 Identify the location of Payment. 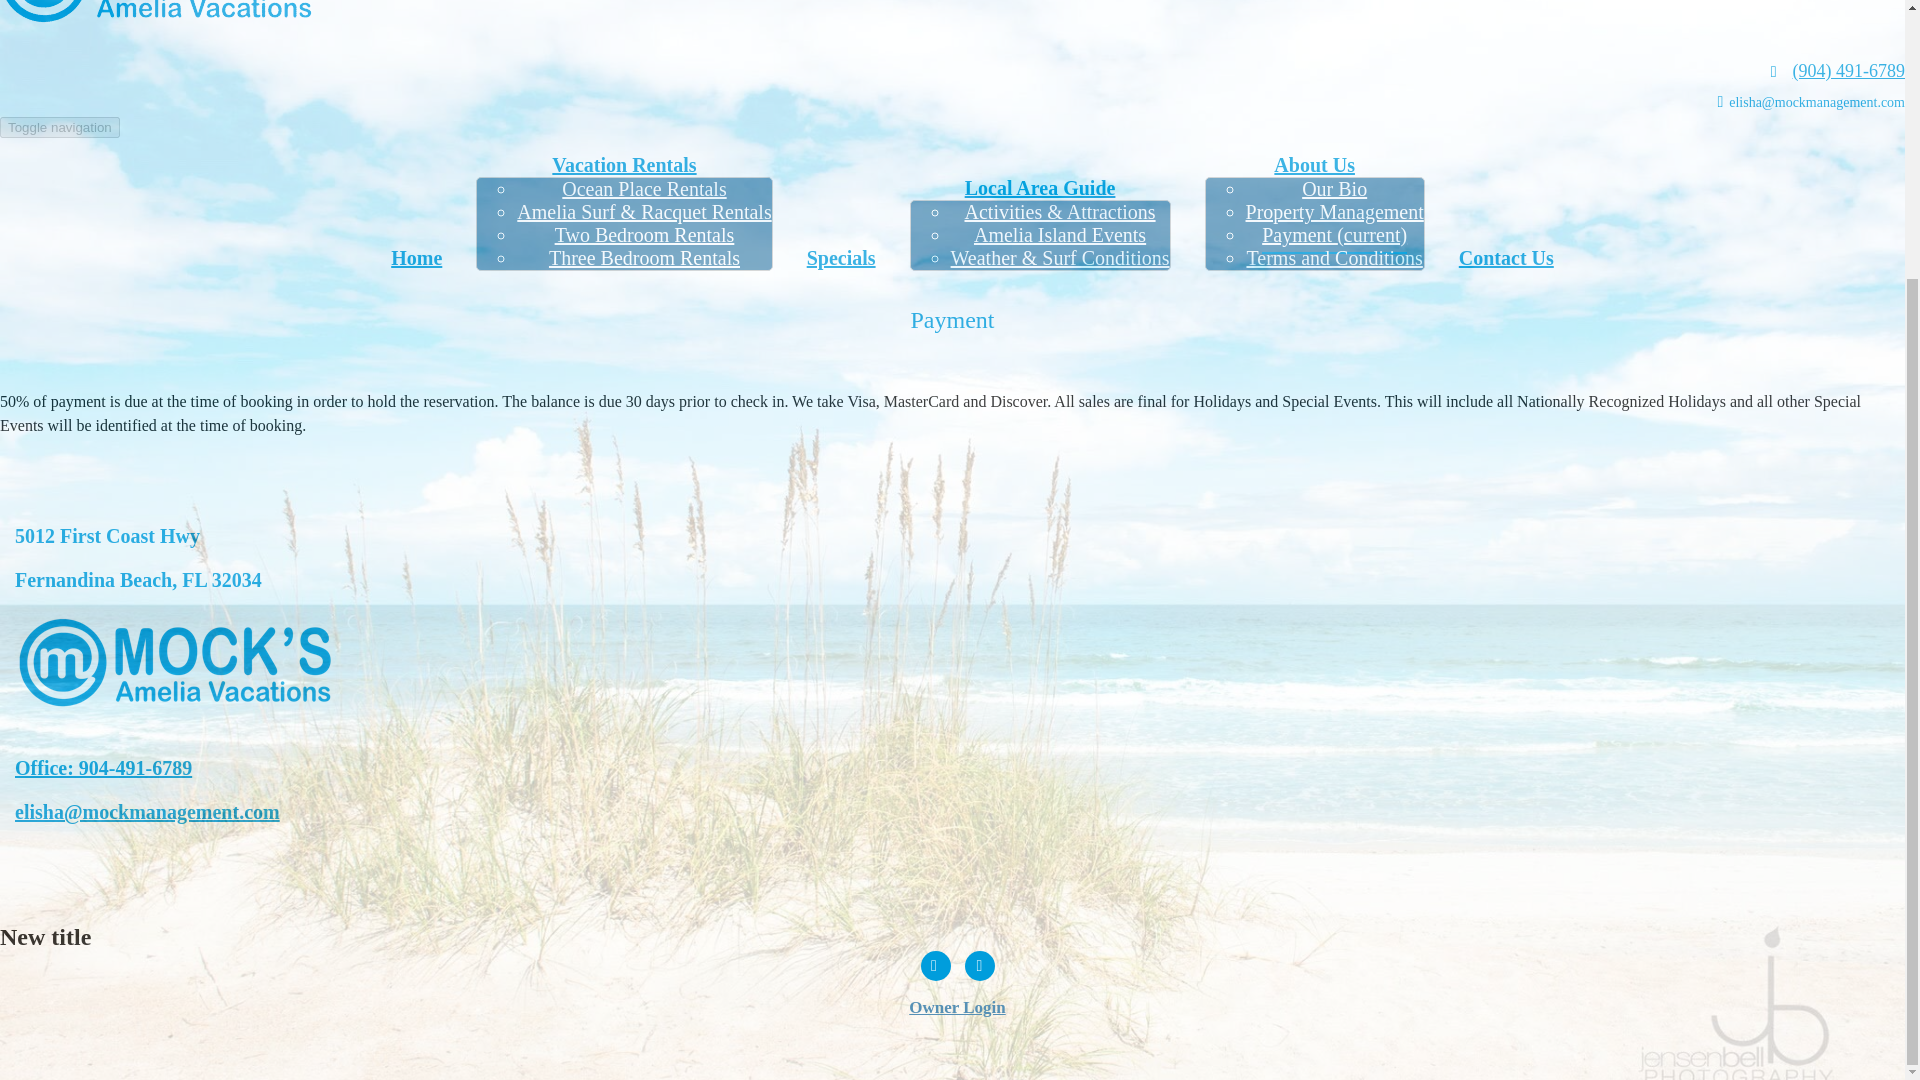
(952, 319).